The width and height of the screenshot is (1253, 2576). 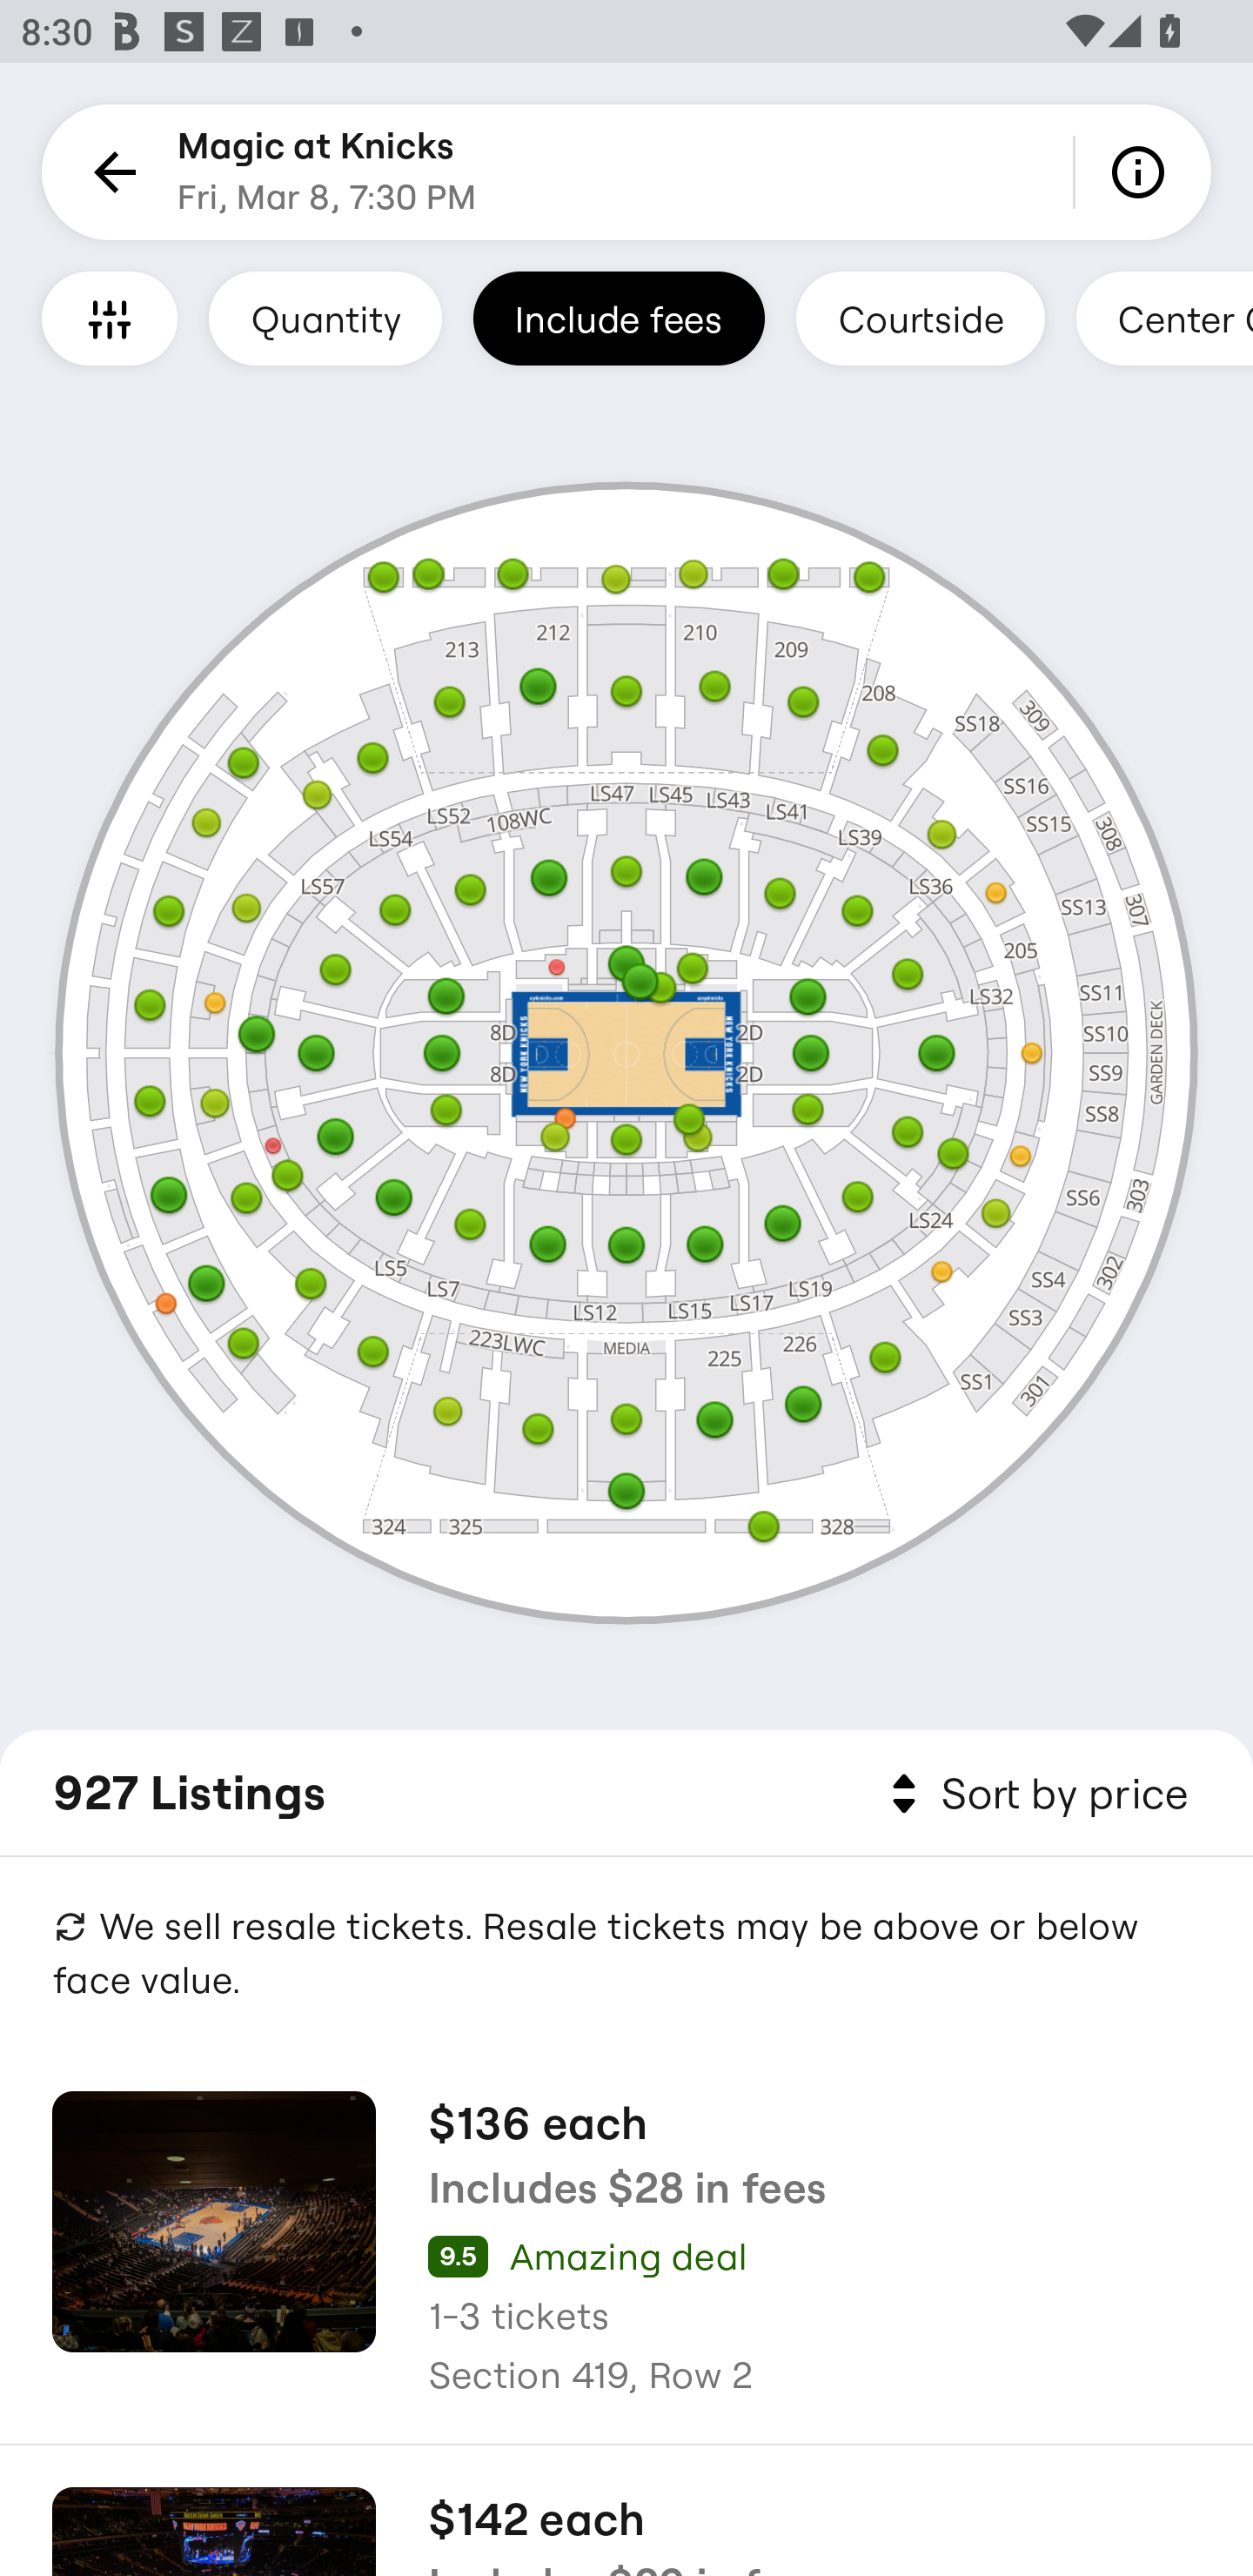 What do you see at coordinates (920, 318) in the screenshot?
I see `Courtside` at bounding box center [920, 318].